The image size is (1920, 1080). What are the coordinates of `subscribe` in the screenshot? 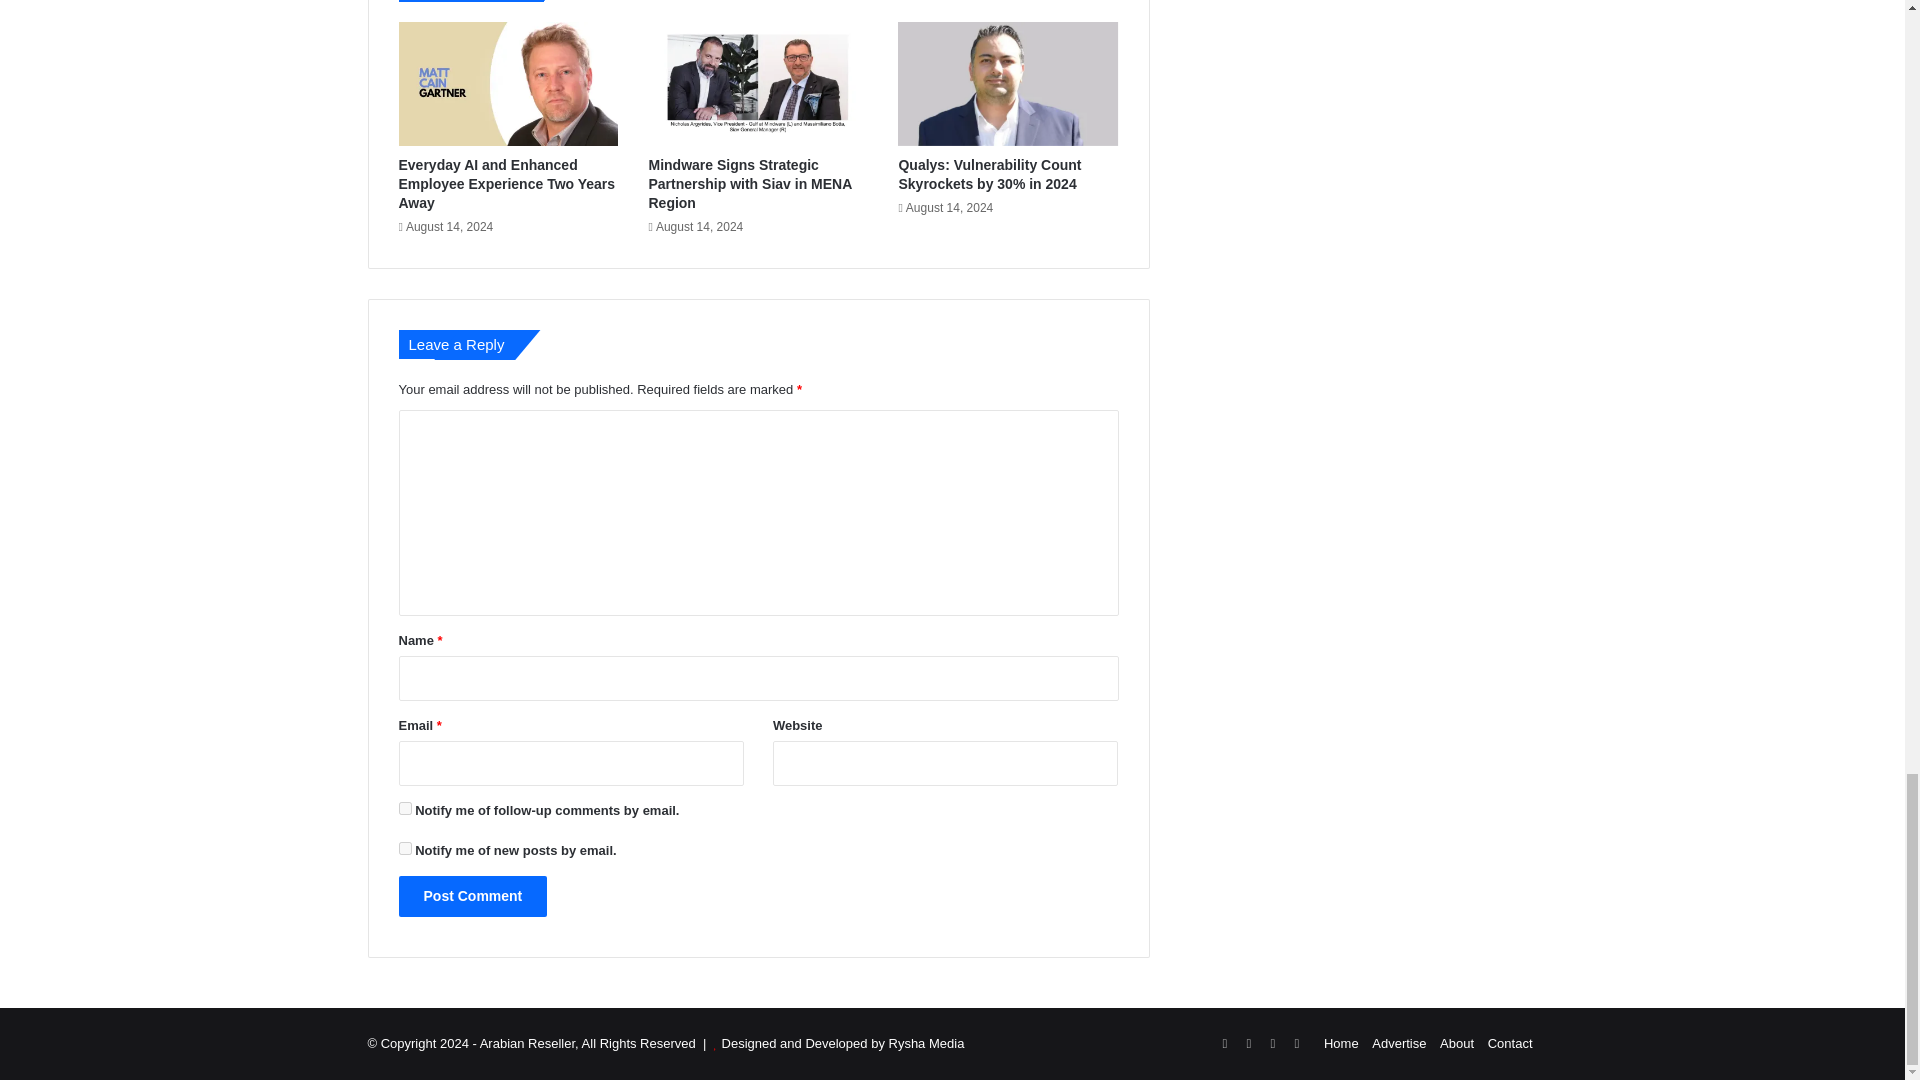 It's located at (404, 848).